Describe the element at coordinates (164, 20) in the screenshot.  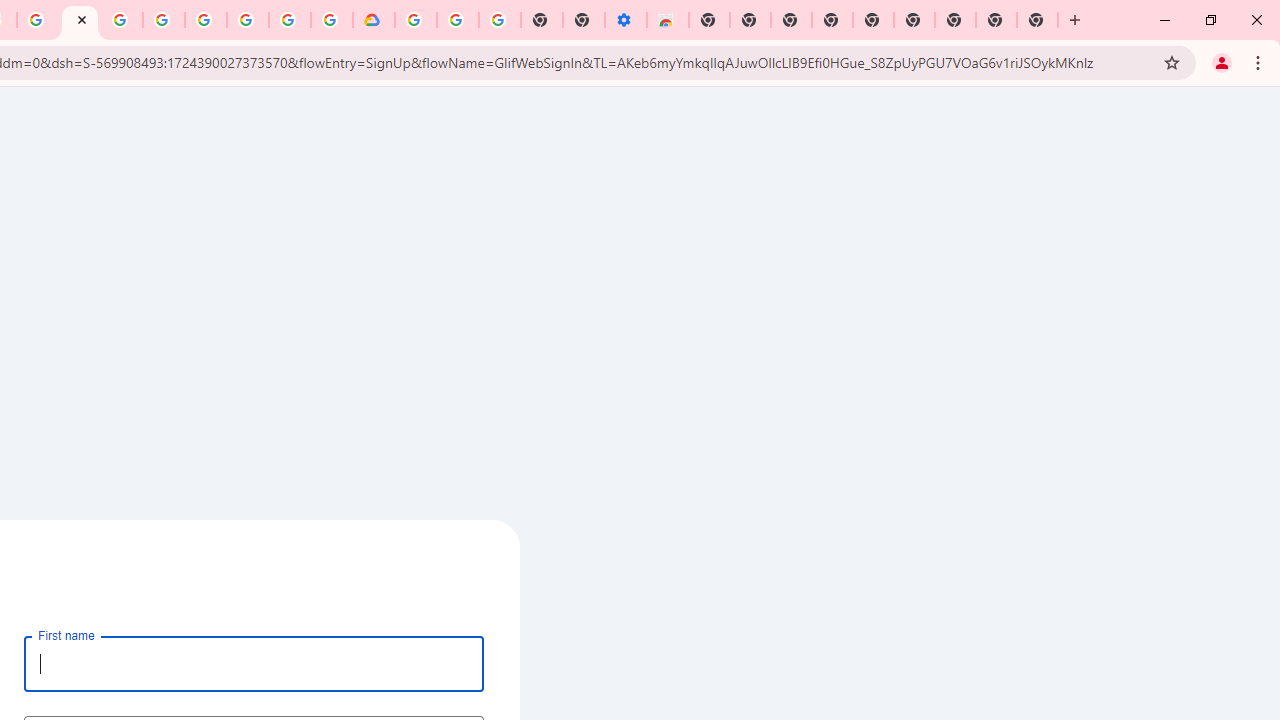
I see `Sign in - Google Accounts` at that location.